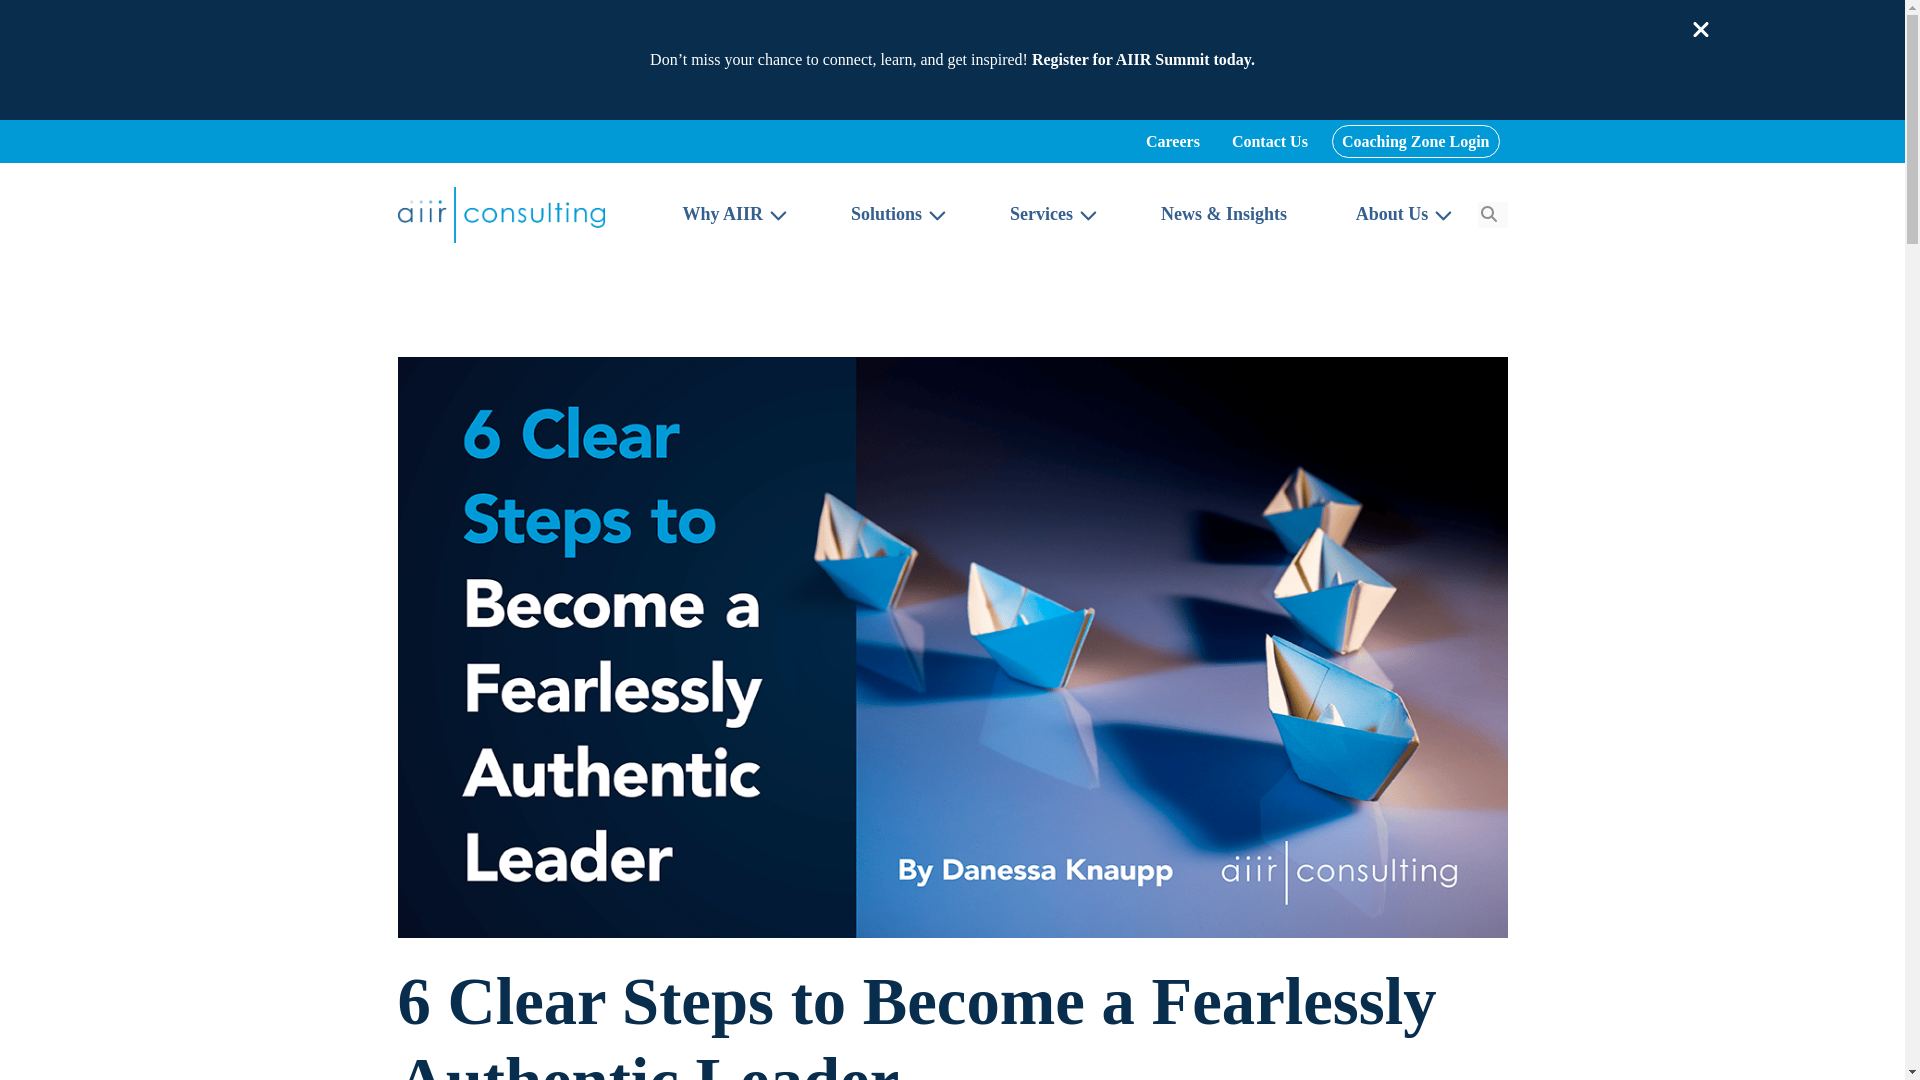 The height and width of the screenshot is (1080, 1920). Describe the element at coordinates (1401, 214) in the screenshot. I see `About Us` at that location.